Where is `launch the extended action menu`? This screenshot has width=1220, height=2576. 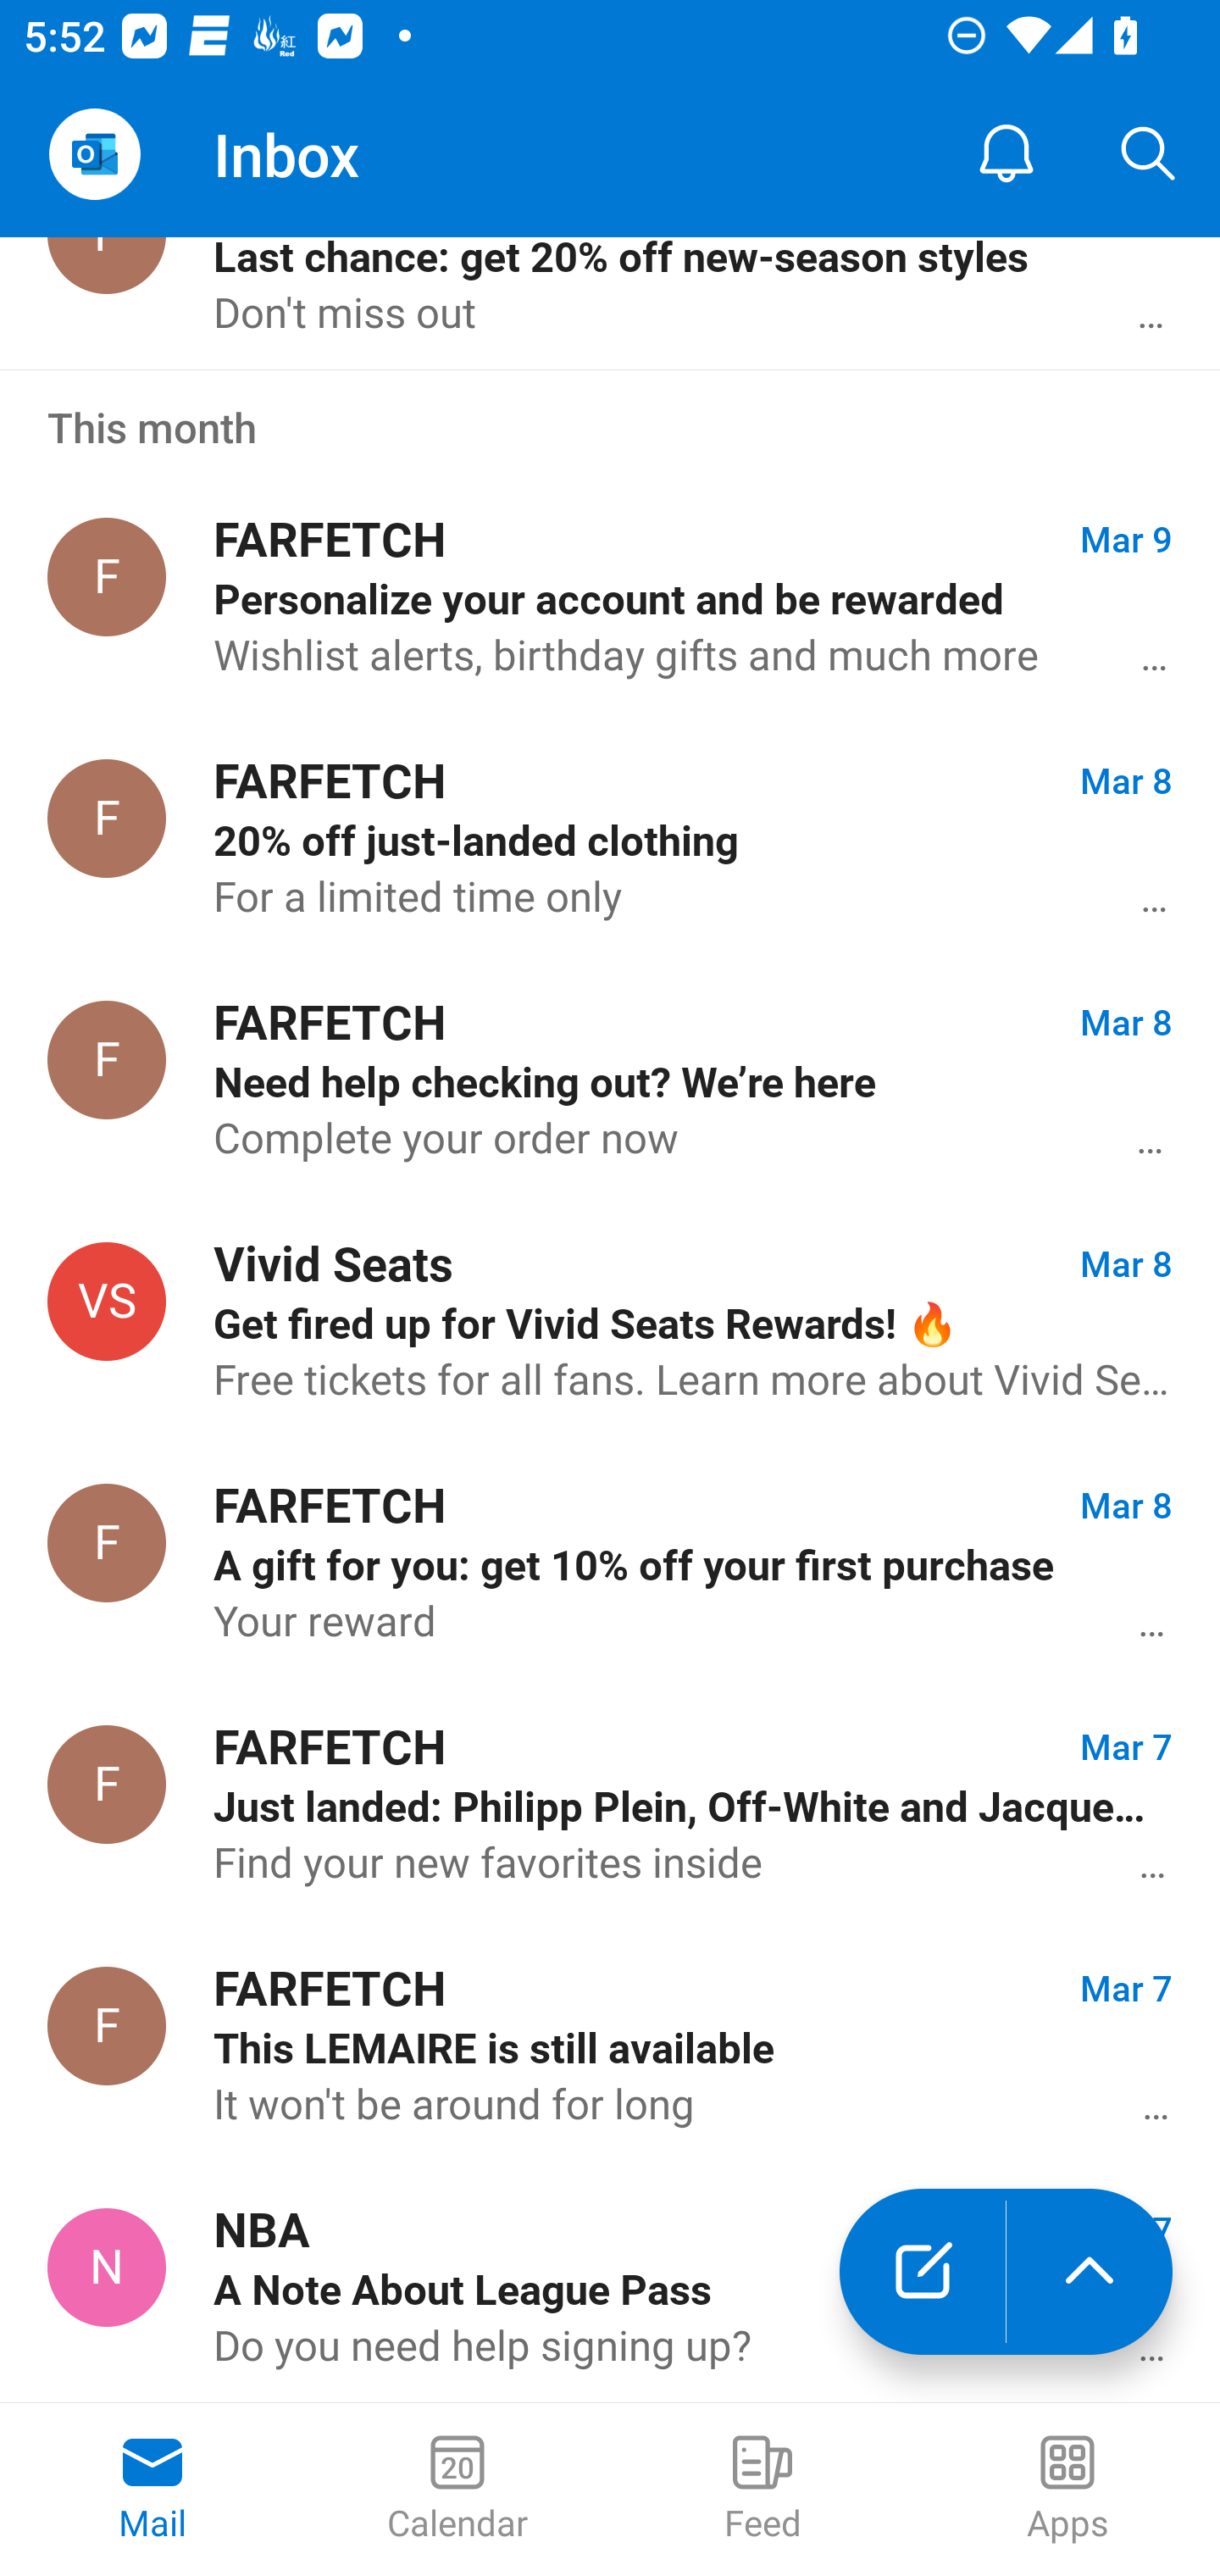
launch the extended action menu is located at coordinates (1090, 2272).